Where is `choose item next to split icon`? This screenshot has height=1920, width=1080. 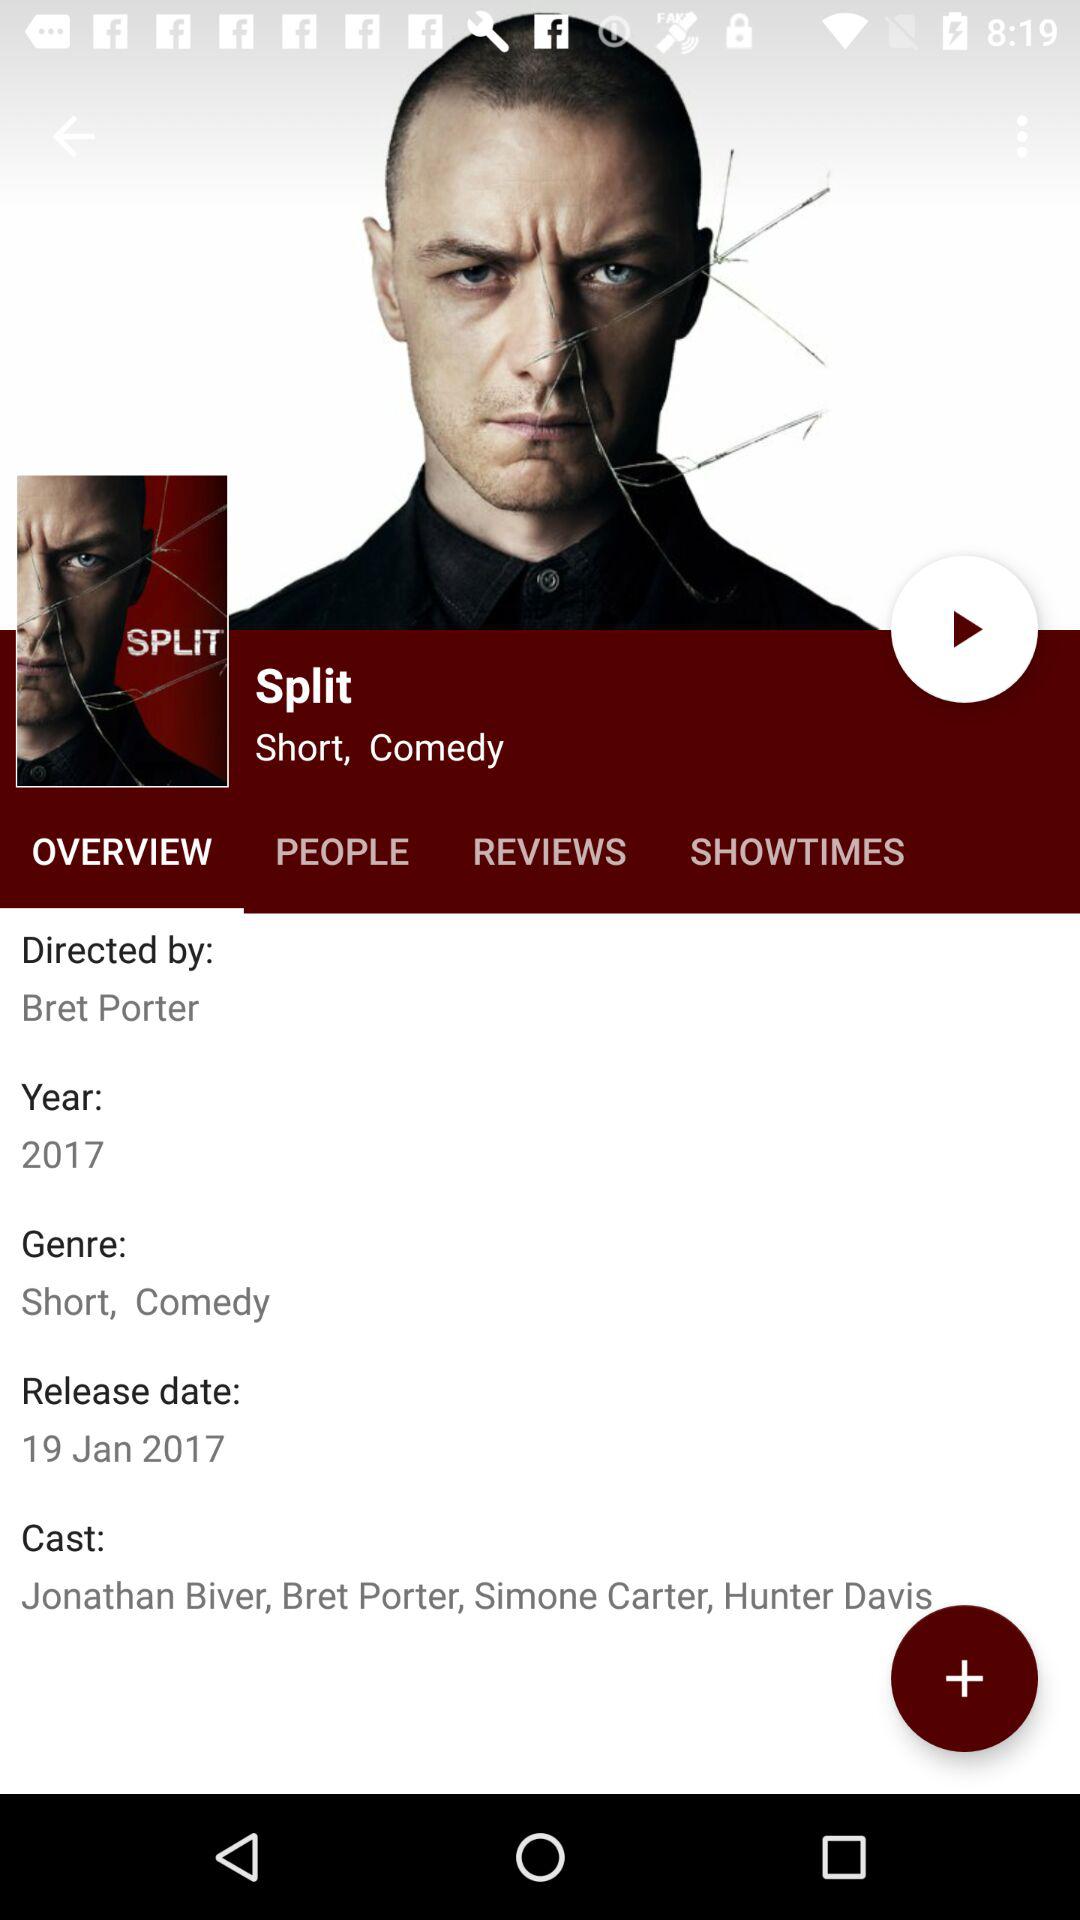 choose item next to split icon is located at coordinates (122, 630).